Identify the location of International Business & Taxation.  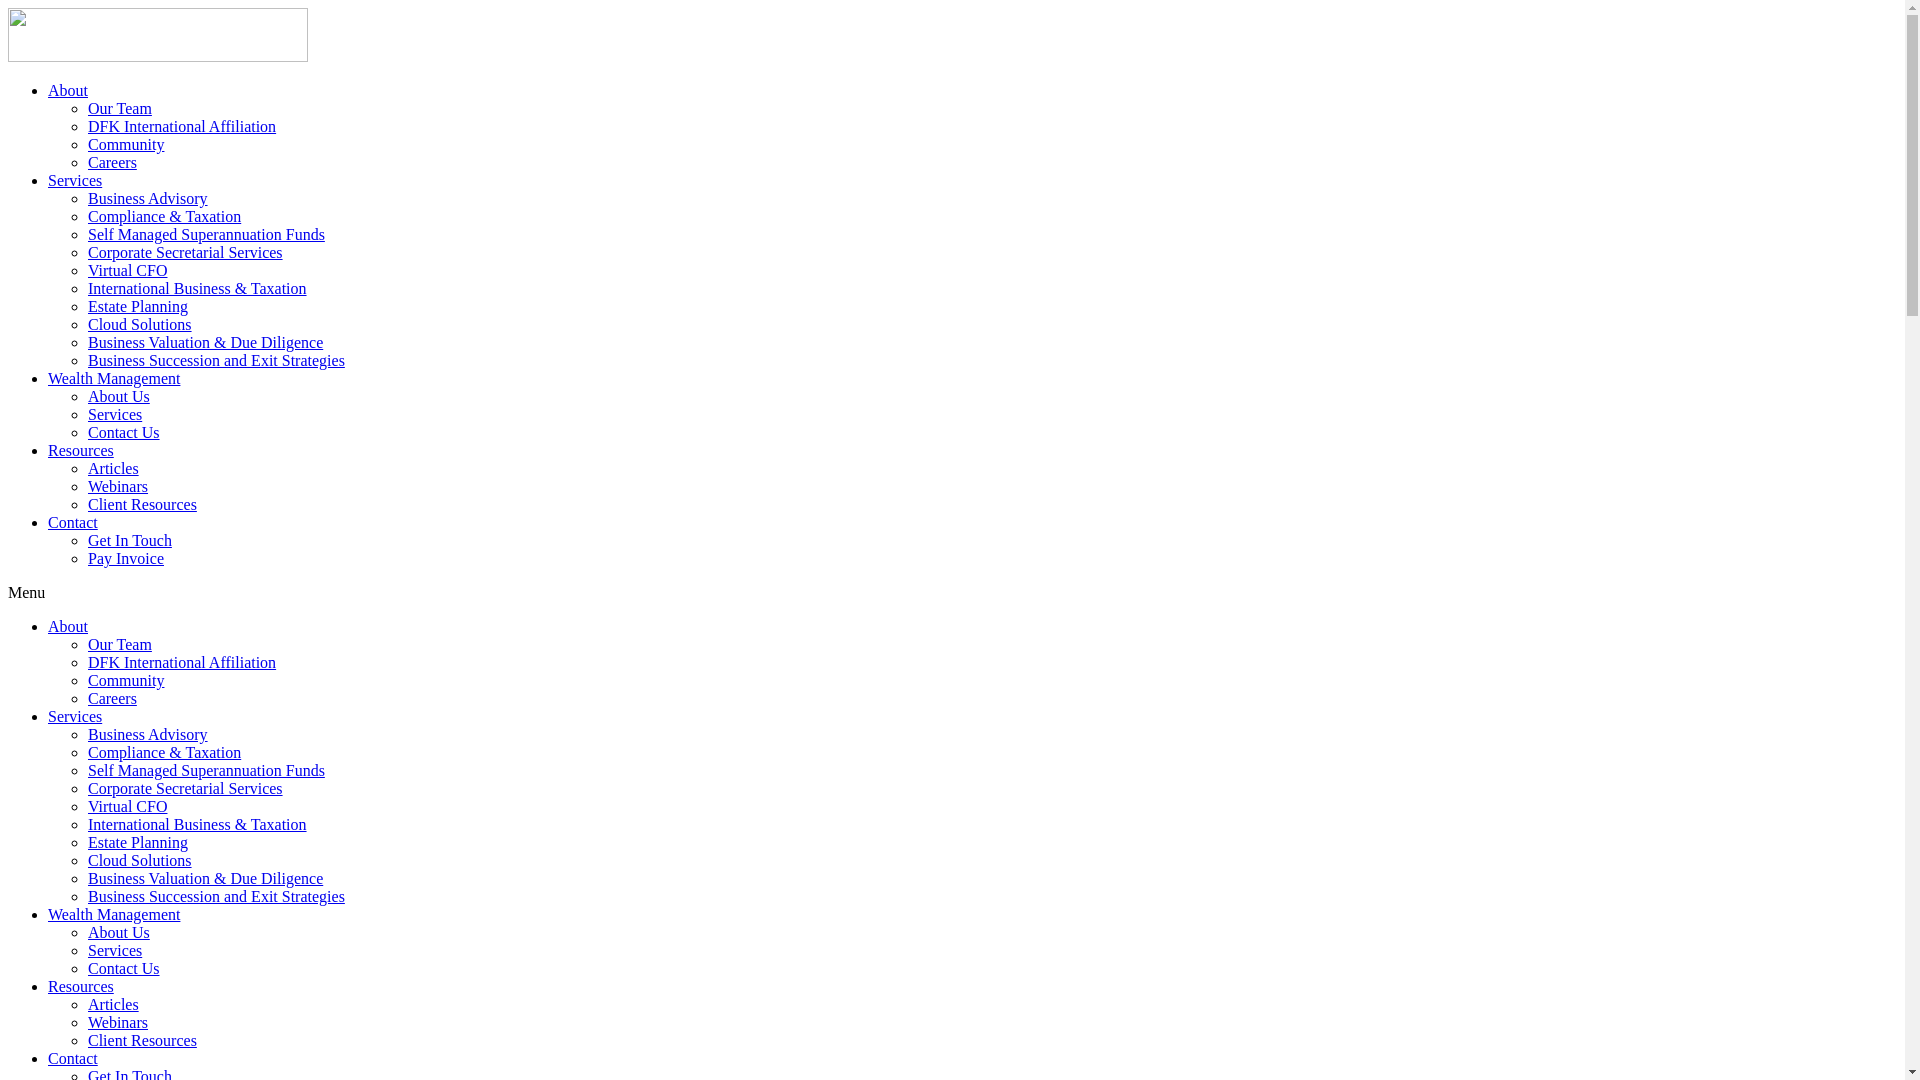
(198, 288).